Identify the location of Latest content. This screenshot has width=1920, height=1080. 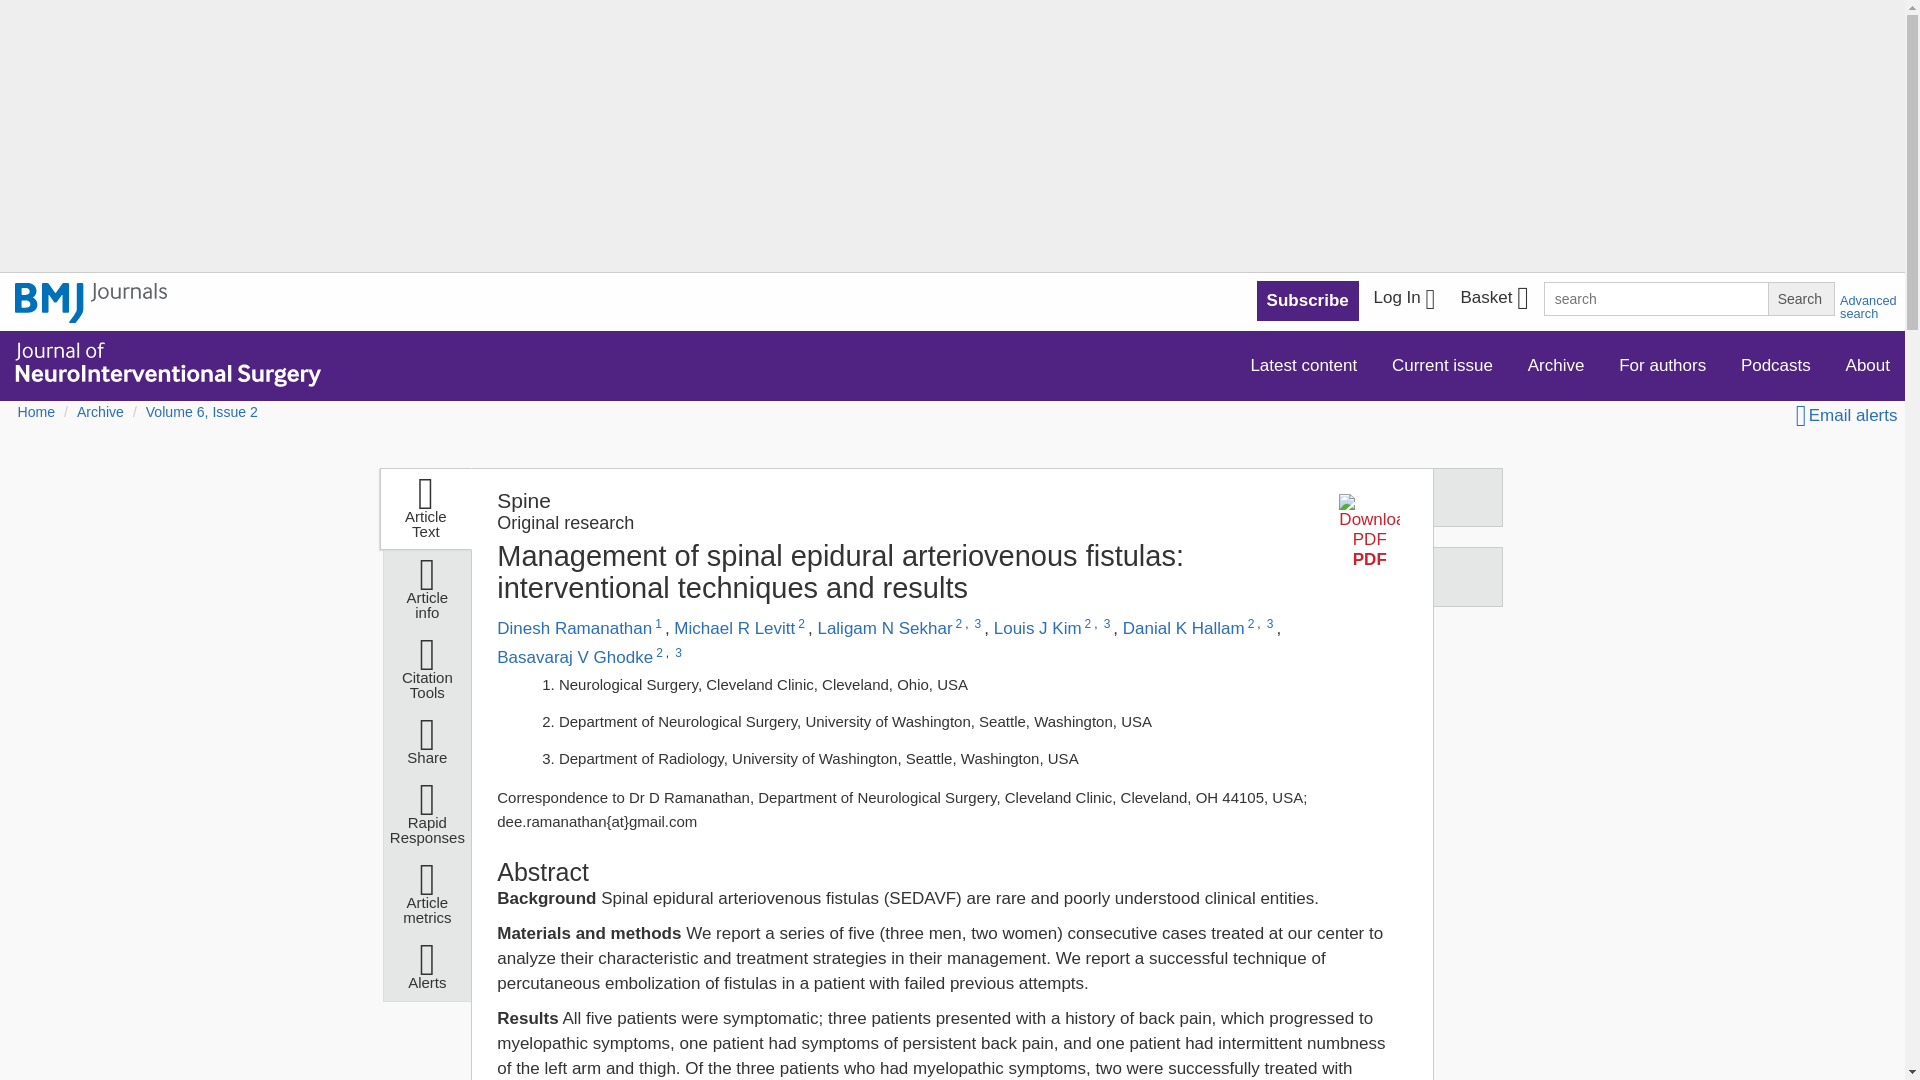
(1303, 364).